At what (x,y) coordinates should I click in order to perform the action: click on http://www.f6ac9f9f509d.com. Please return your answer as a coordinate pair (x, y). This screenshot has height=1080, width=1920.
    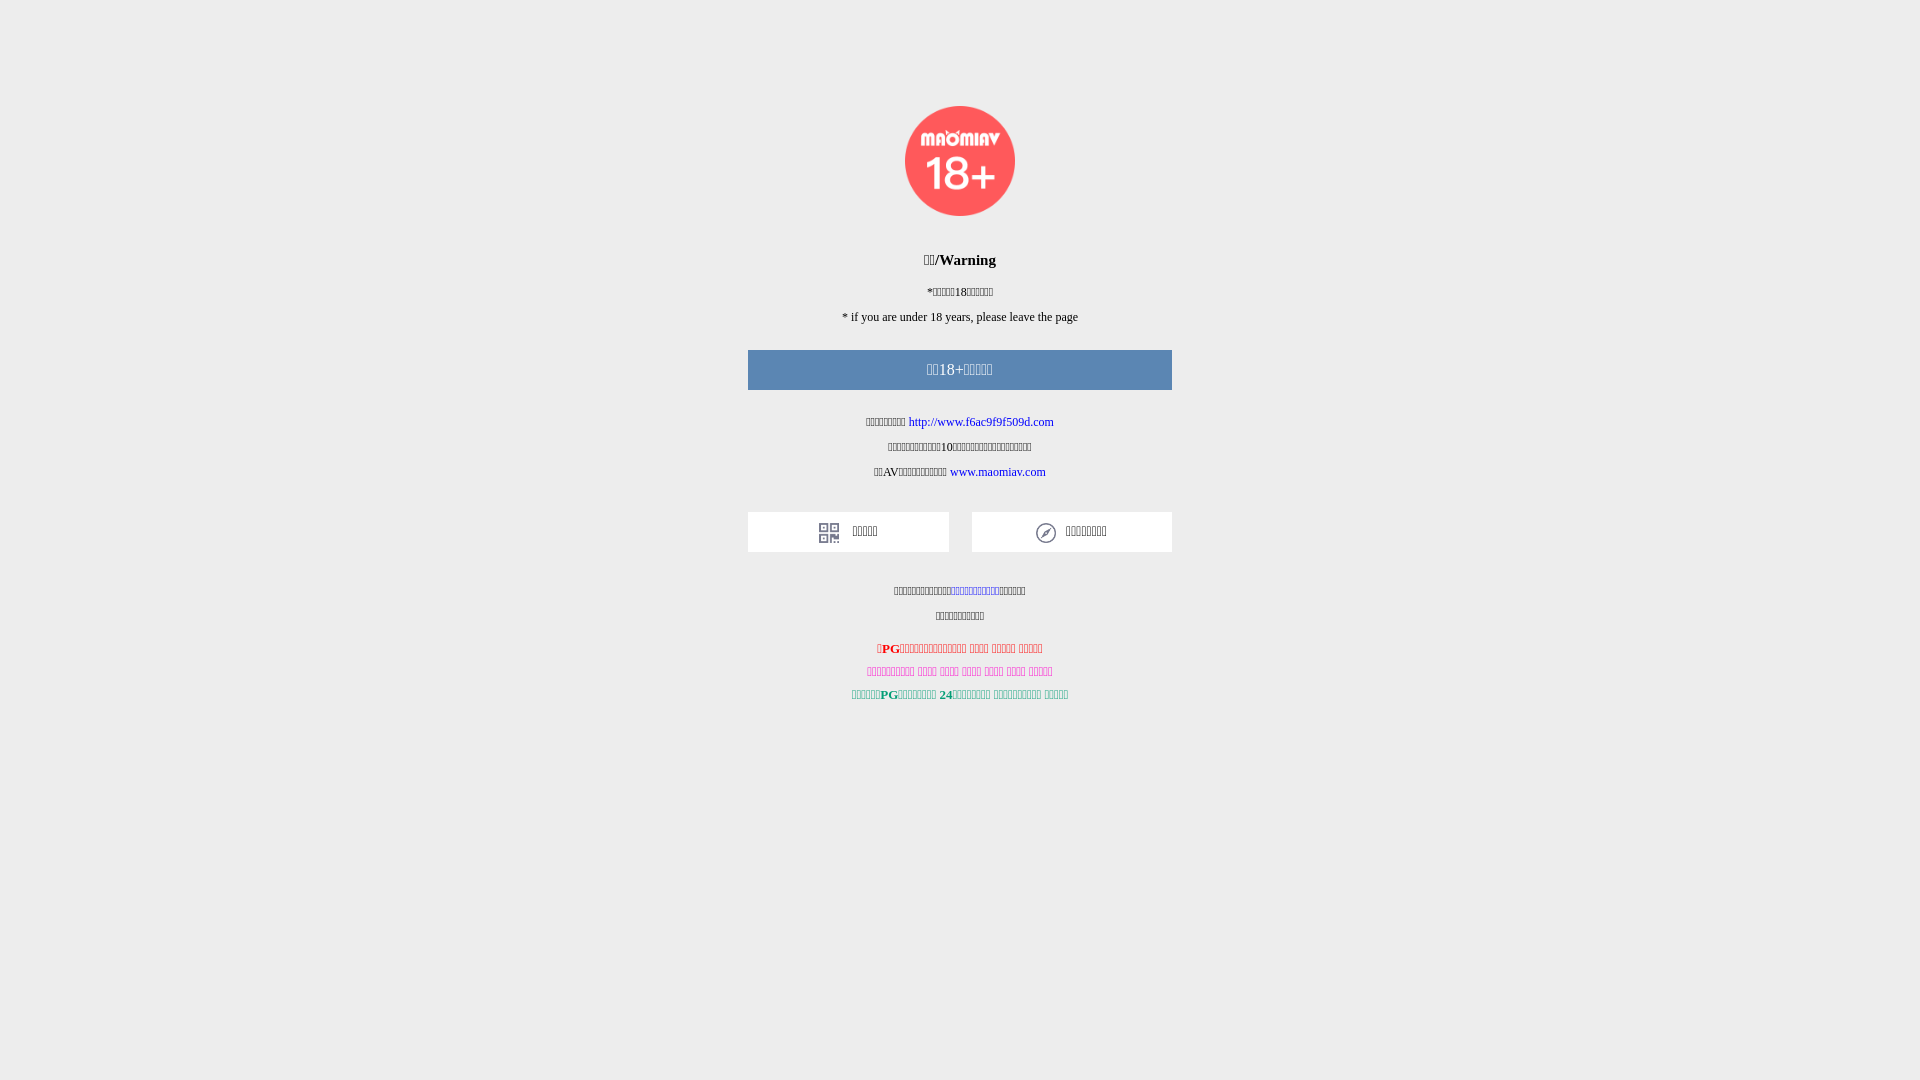
    Looking at the image, I should click on (982, 422).